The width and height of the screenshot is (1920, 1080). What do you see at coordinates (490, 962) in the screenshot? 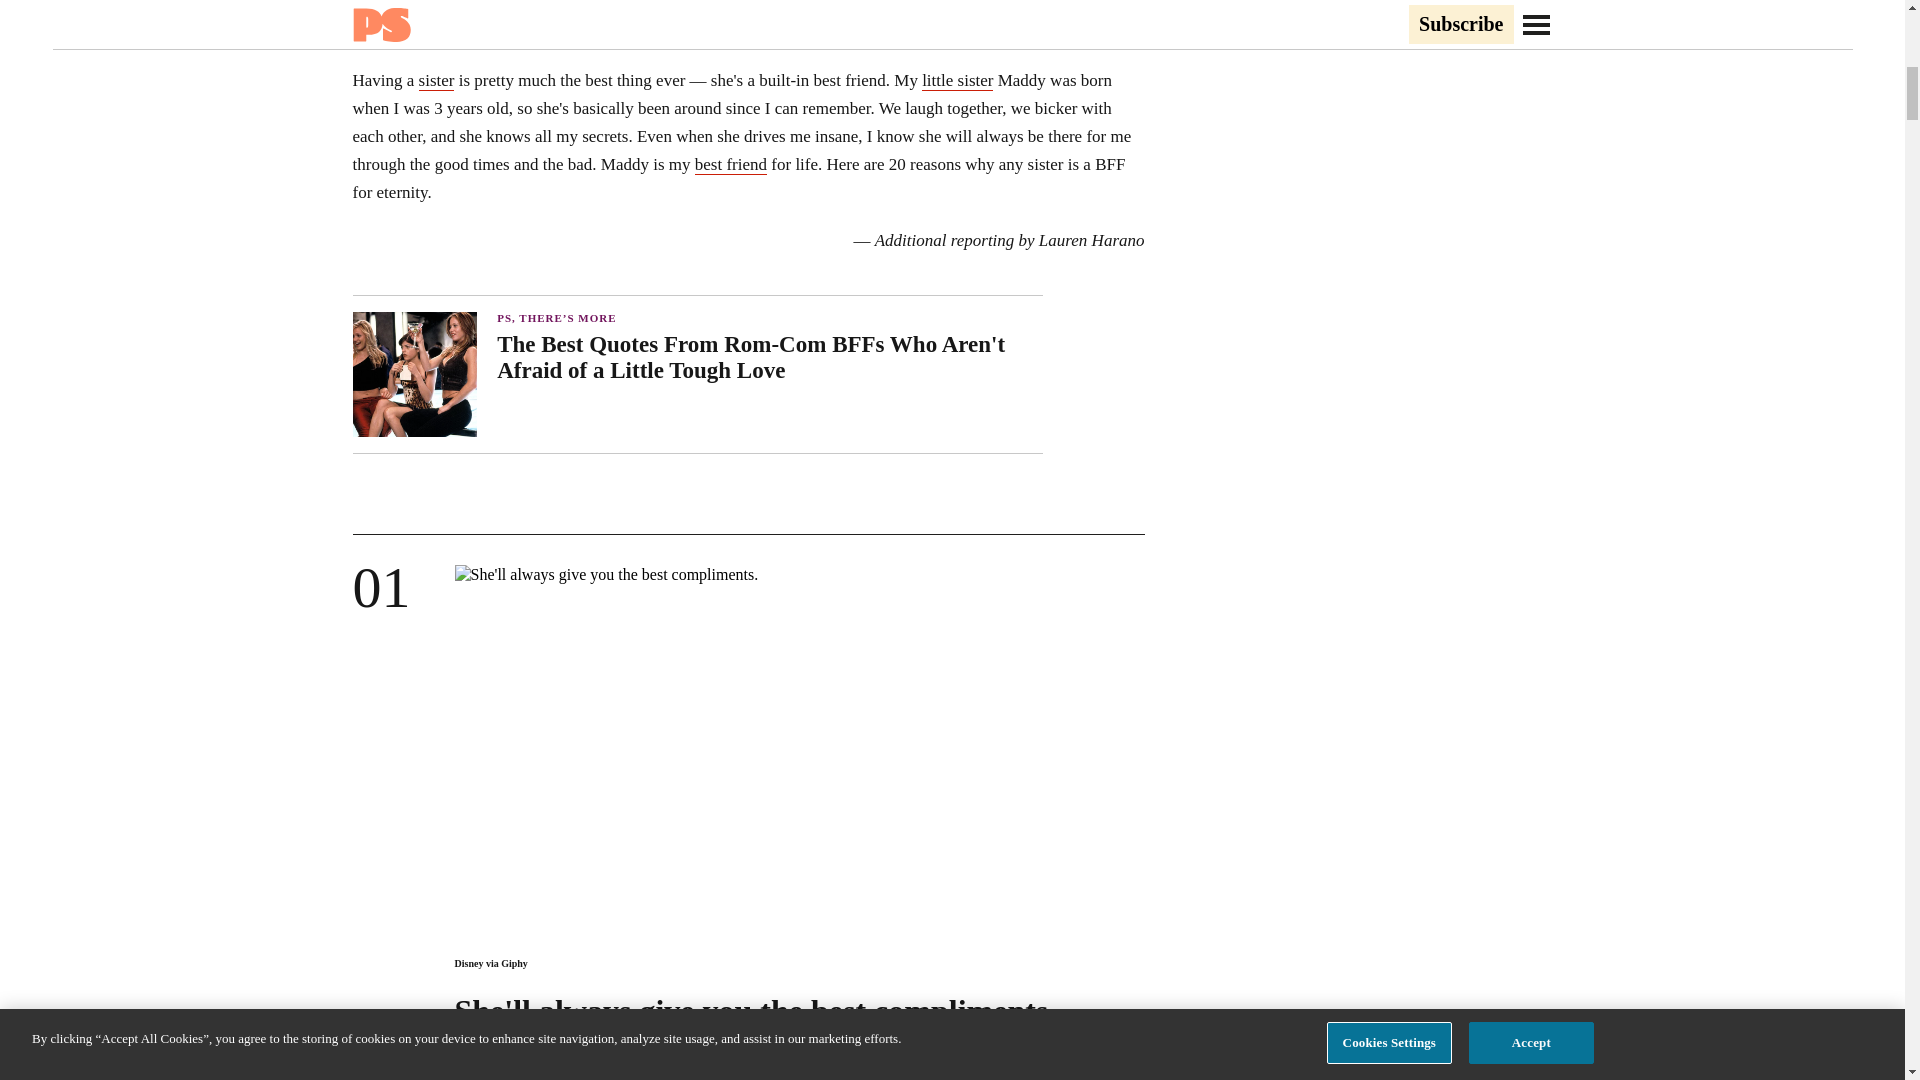
I see `Disney via Giphy` at bounding box center [490, 962].